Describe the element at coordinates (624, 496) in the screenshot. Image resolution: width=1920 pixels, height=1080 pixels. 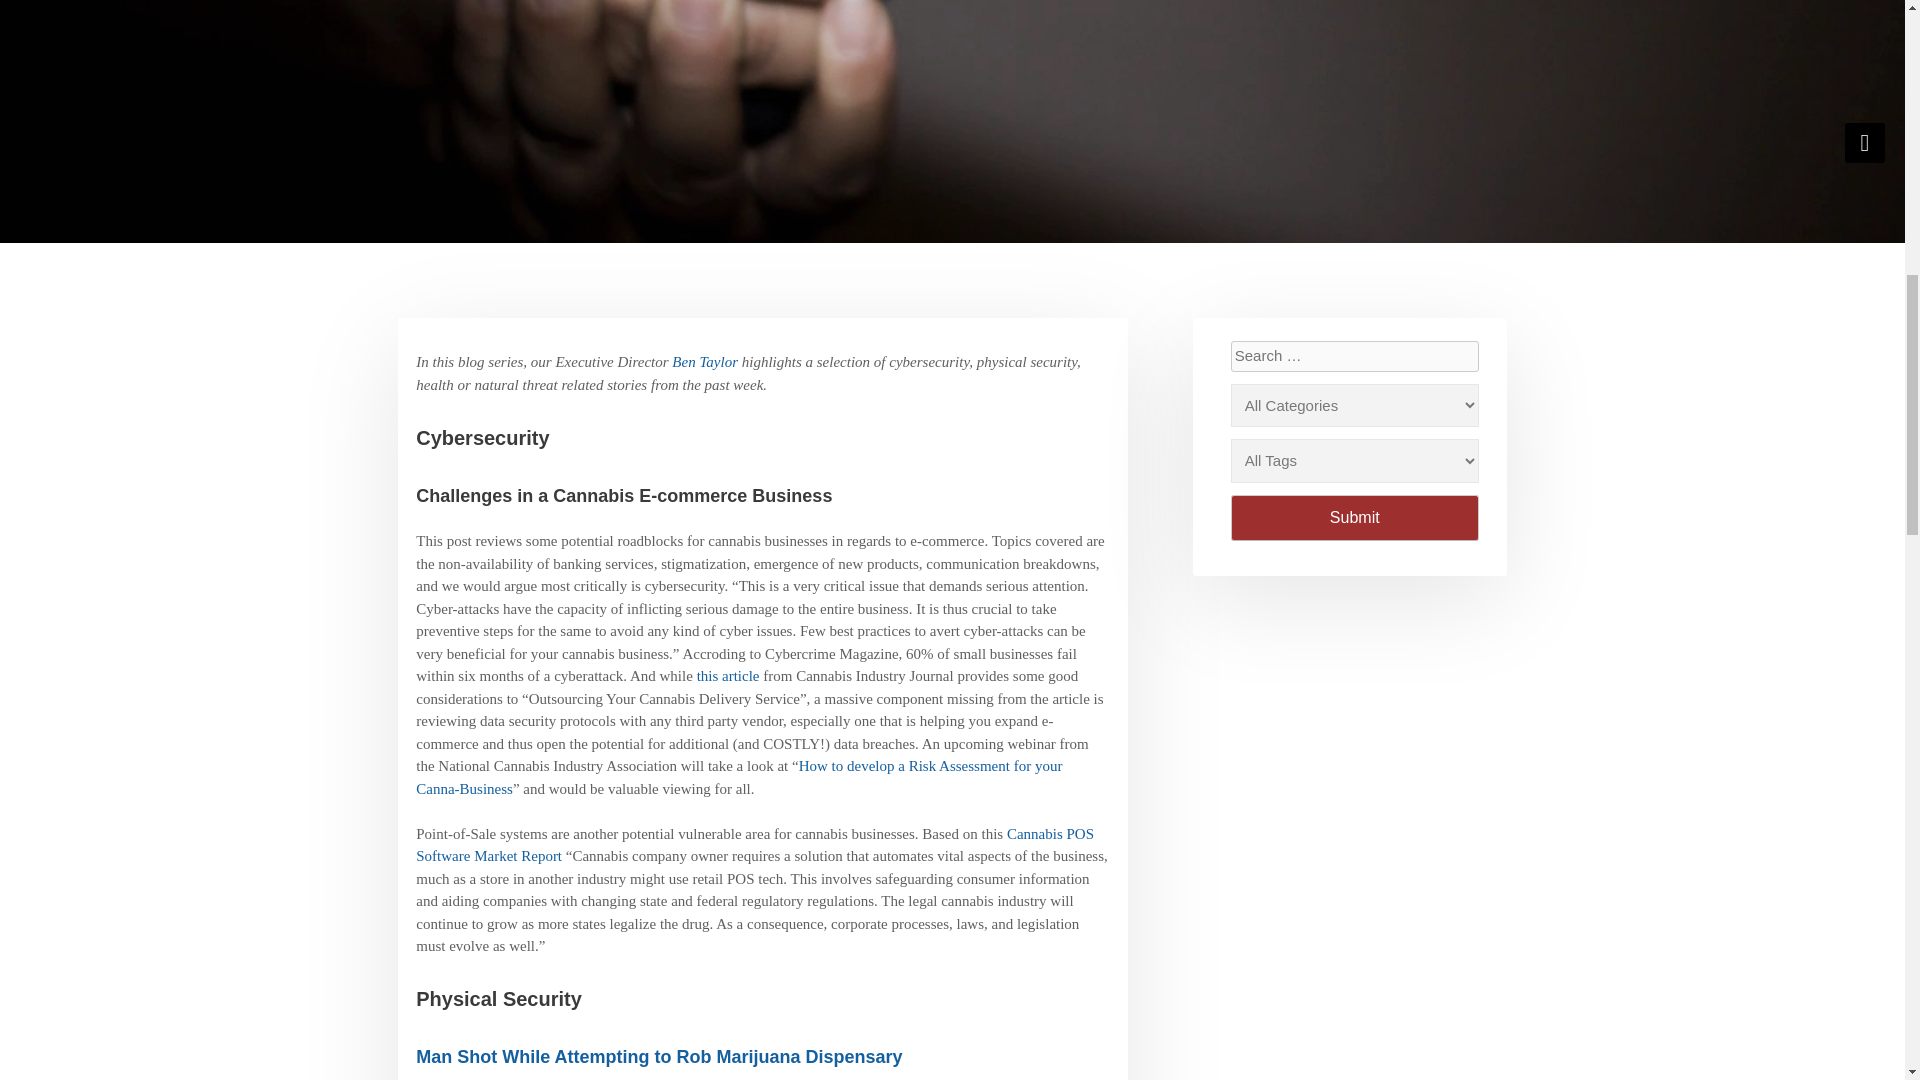
I see `Challenges in a Cannabis E-commerce Business` at that location.